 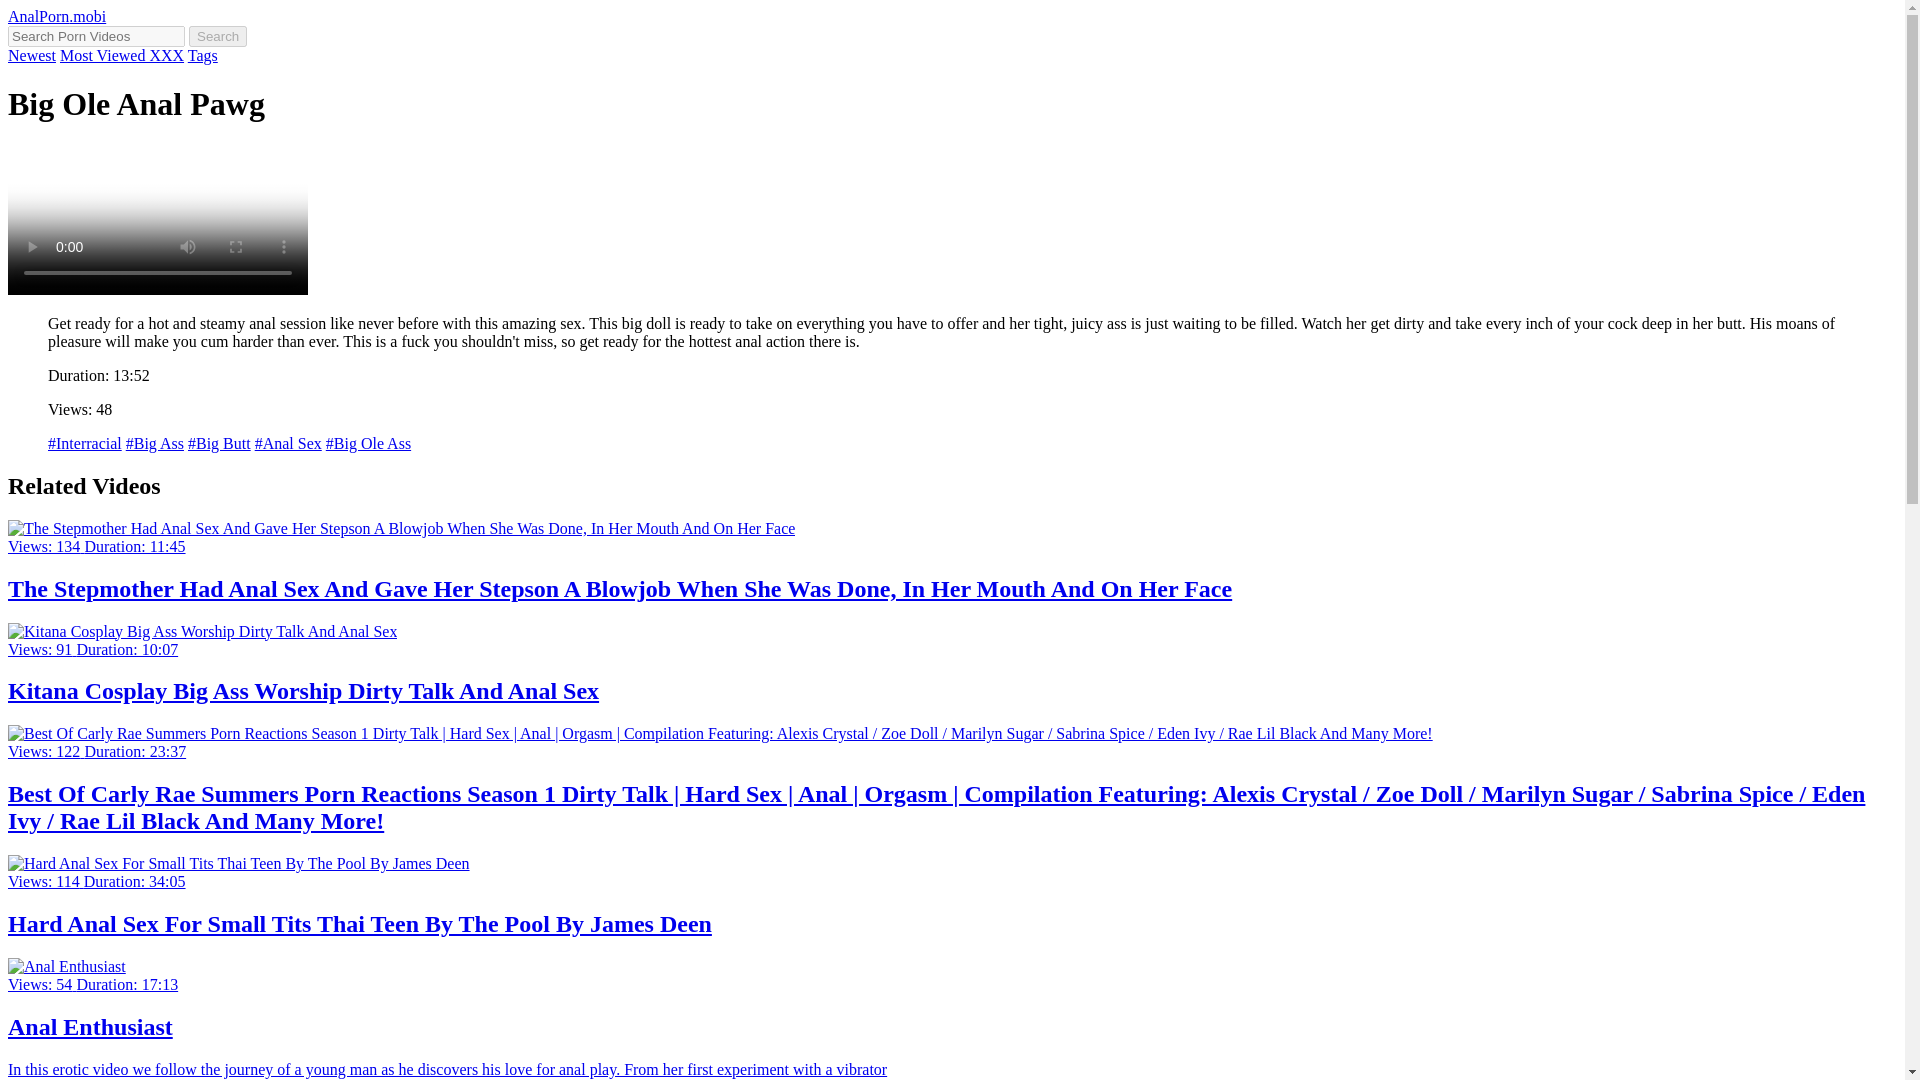 What do you see at coordinates (218, 36) in the screenshot?
I see `Search` at bounding box center [218, 36].